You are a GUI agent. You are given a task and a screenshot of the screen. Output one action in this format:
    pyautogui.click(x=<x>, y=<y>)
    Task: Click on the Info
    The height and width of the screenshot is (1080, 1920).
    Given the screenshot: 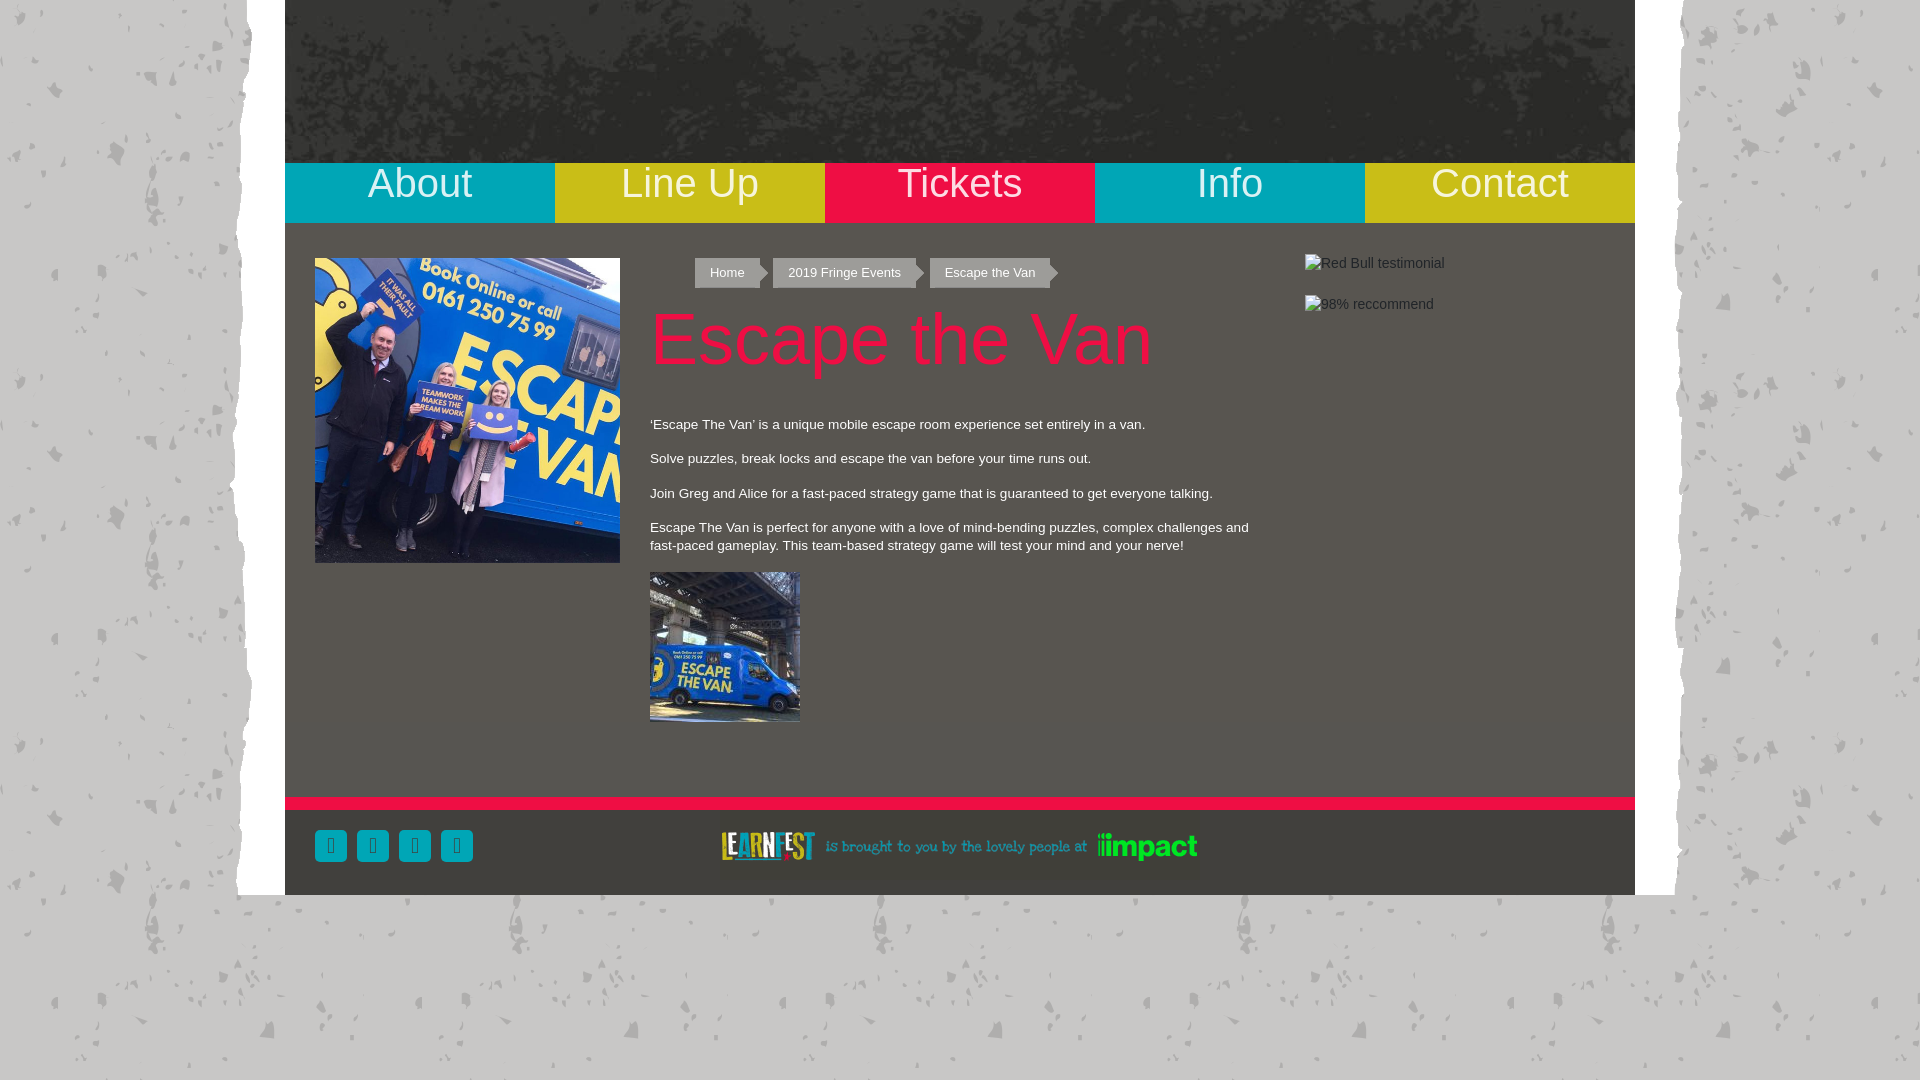 What is the action you would take?
    pyautogui.click(x=1230, y=186)
    